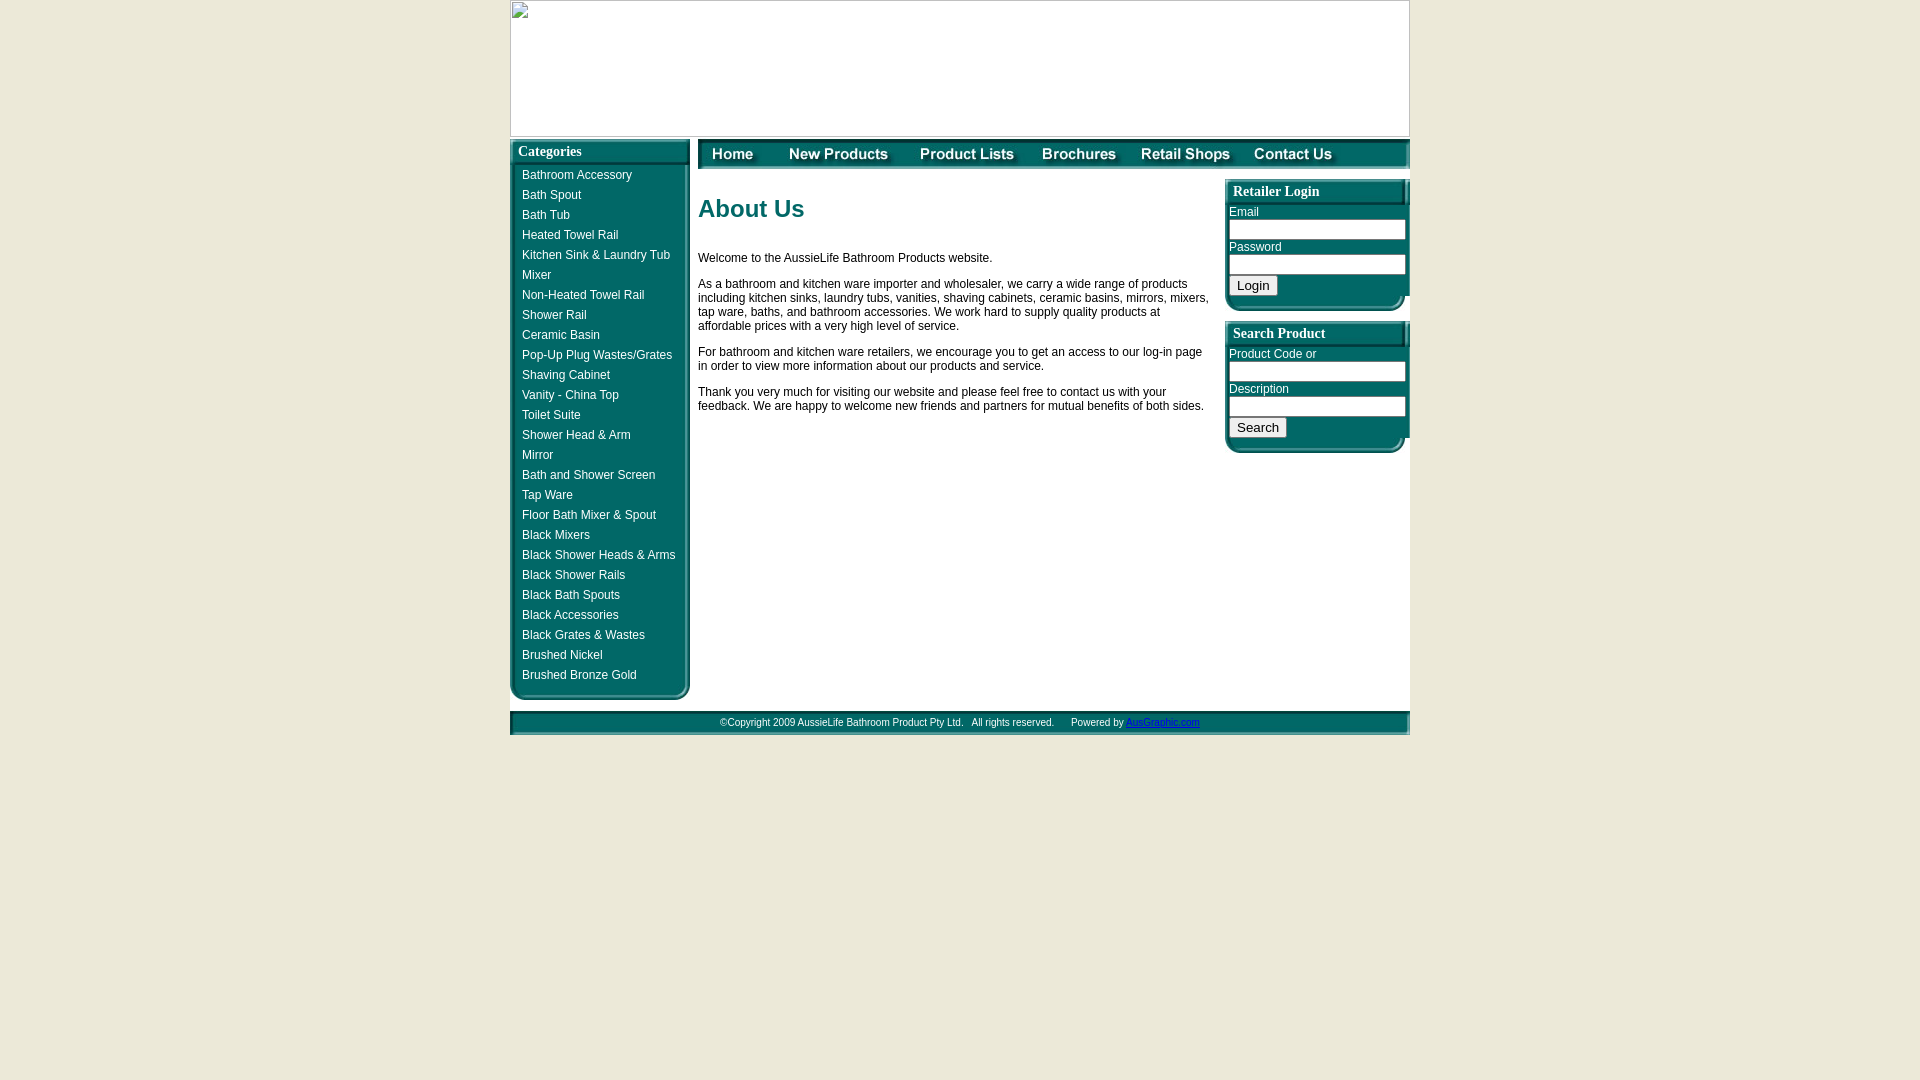  What do you see at coordinates (574, 175) in the screenshot?
I see `Bathroom Accessory` at bounding box center [574, 175].